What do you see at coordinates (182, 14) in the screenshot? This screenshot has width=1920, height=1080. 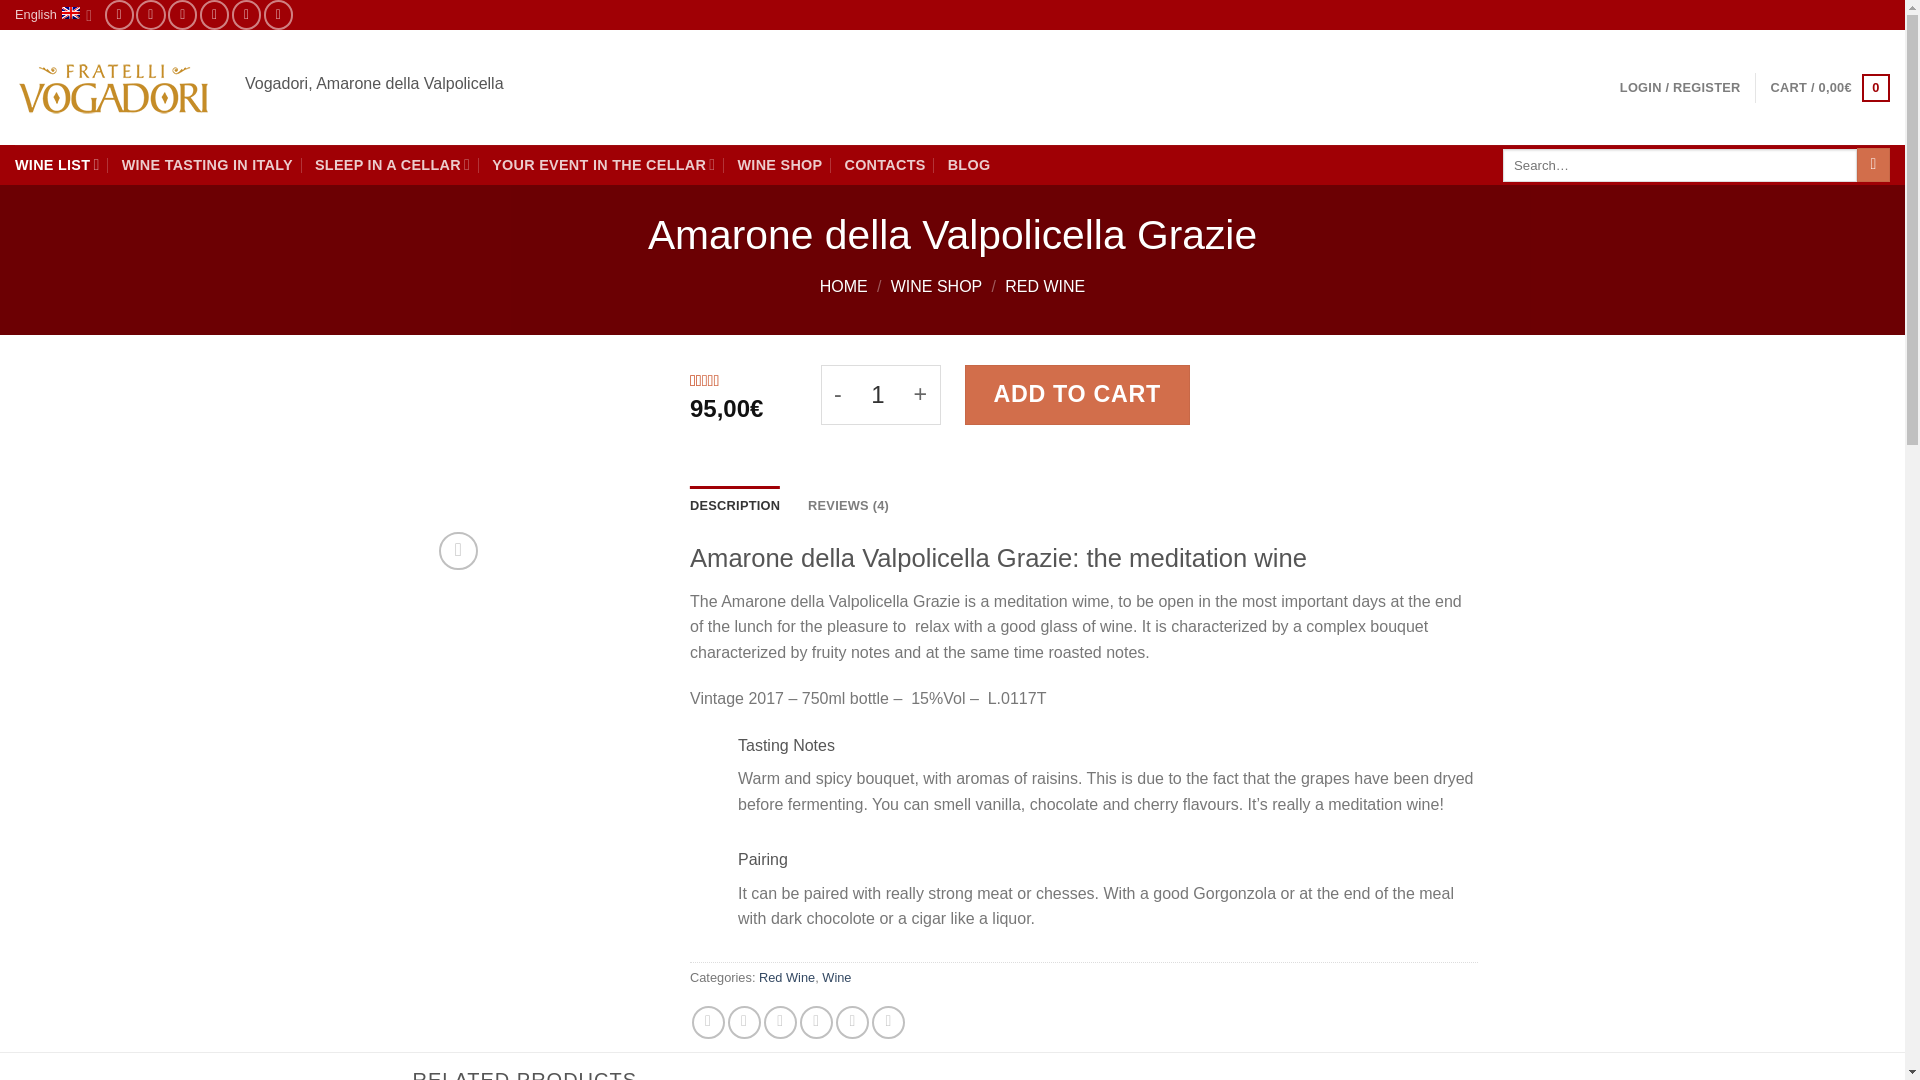 I see `Follow on Twitter` at bounding box center [182, 14].